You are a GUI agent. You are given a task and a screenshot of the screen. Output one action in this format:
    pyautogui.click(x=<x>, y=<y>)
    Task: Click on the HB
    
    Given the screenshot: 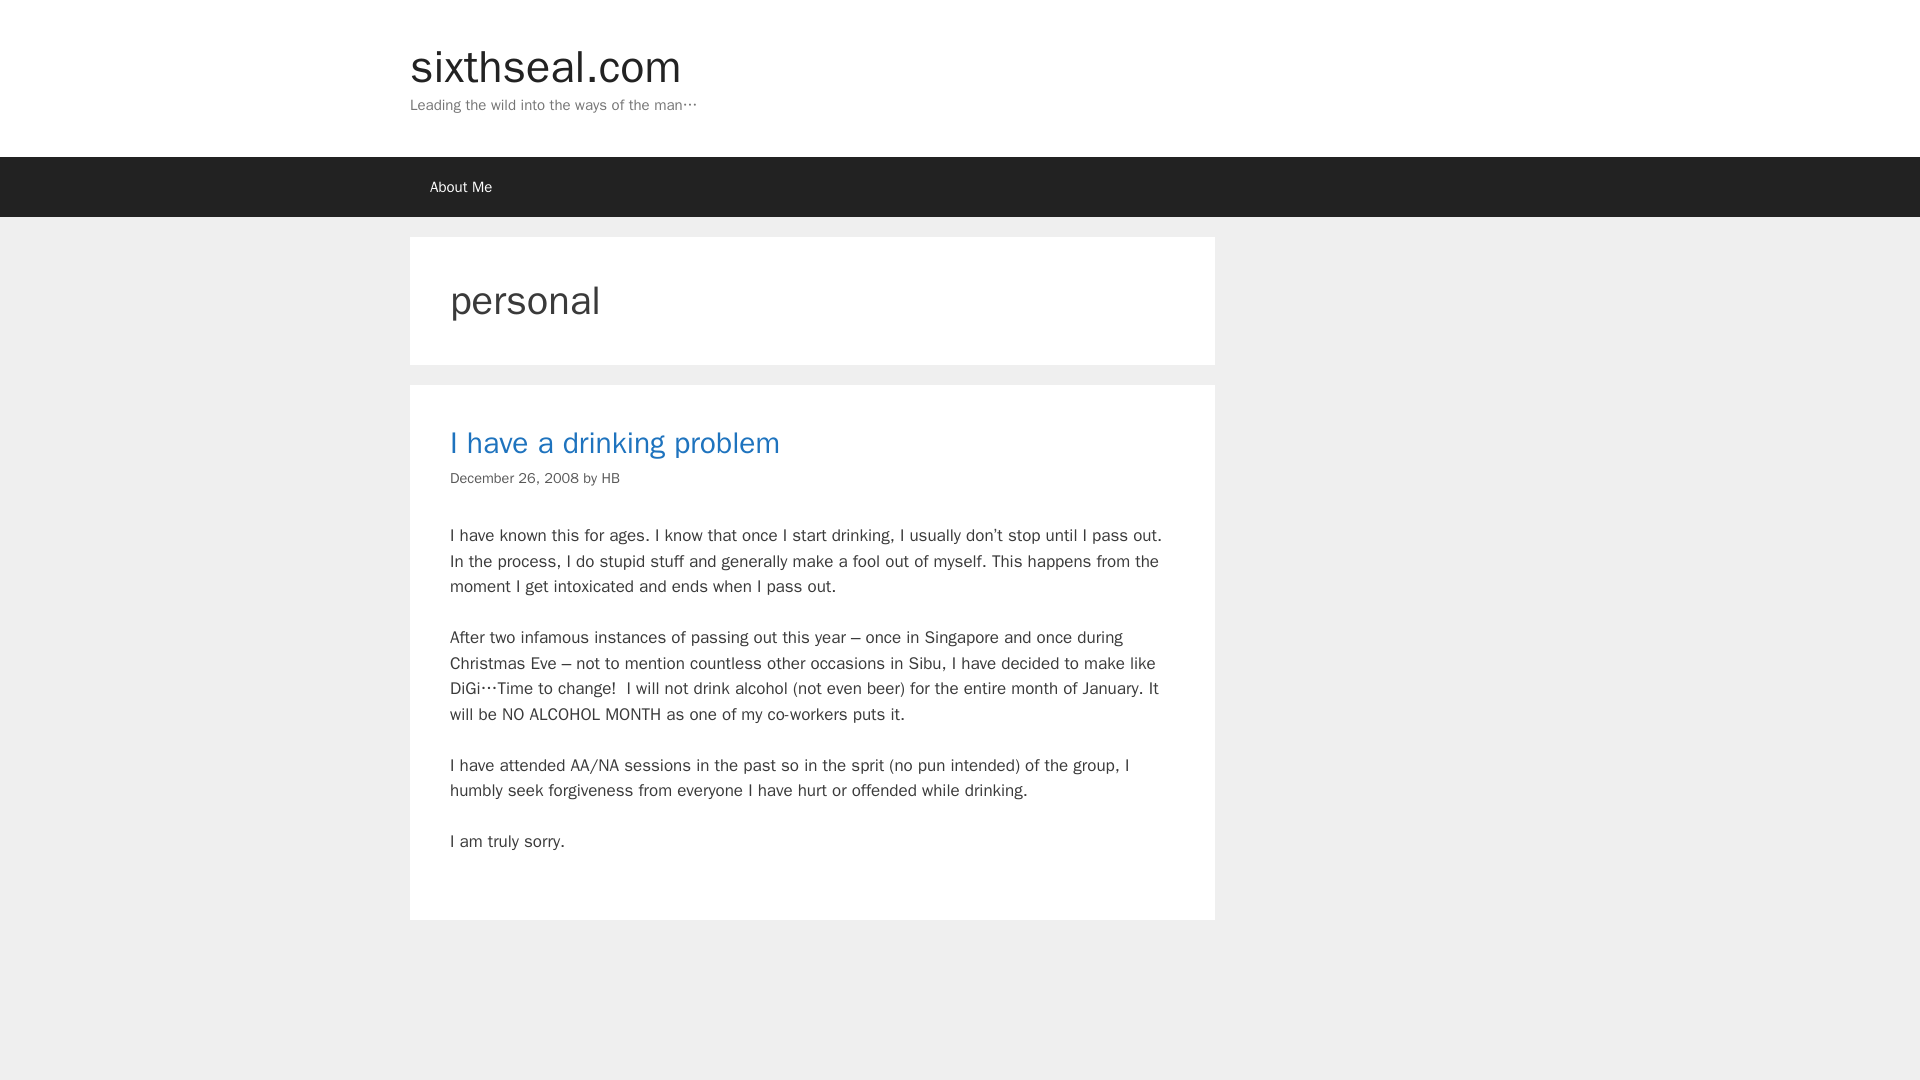 What is the action you would take?
    pyautogui.click(x=609, y=478)
    